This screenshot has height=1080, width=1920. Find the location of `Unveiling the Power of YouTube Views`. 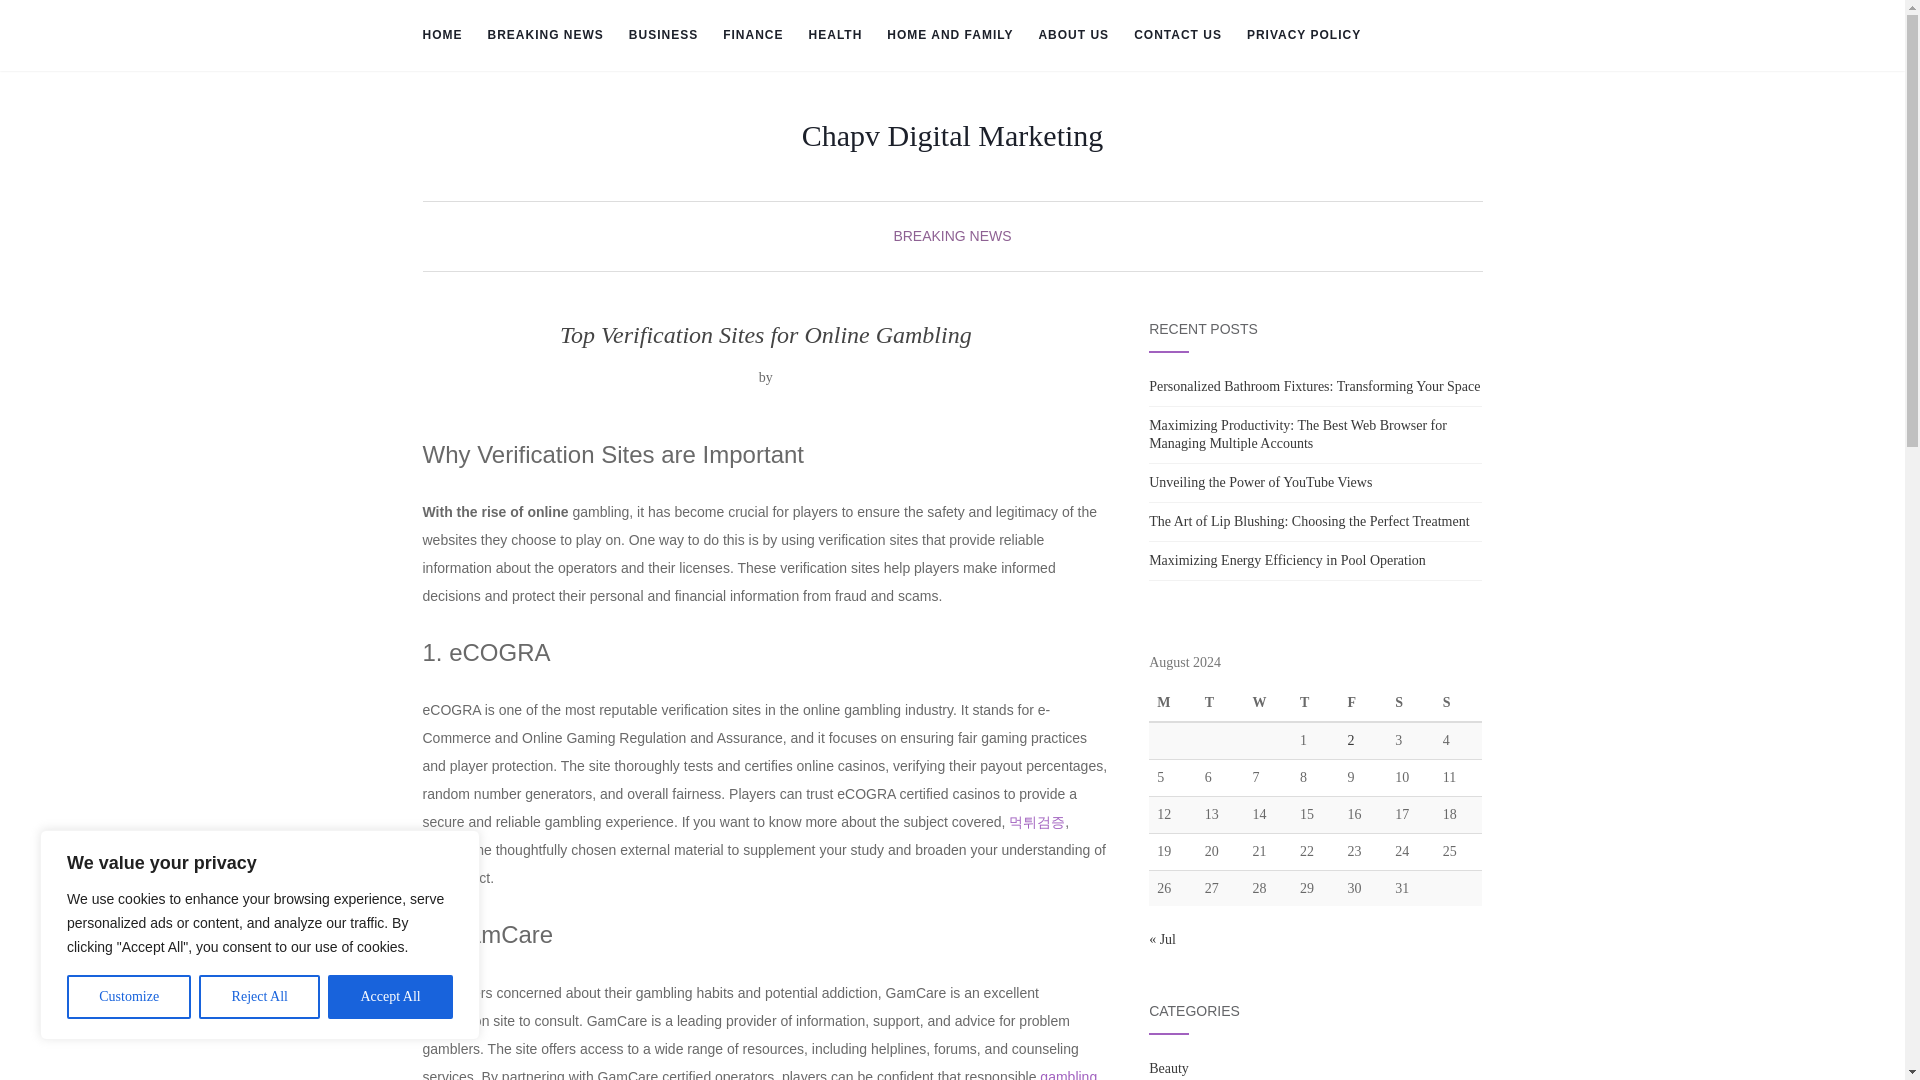

Unveiling the Power of YouTube Views is located at coordinates (1260, 482).